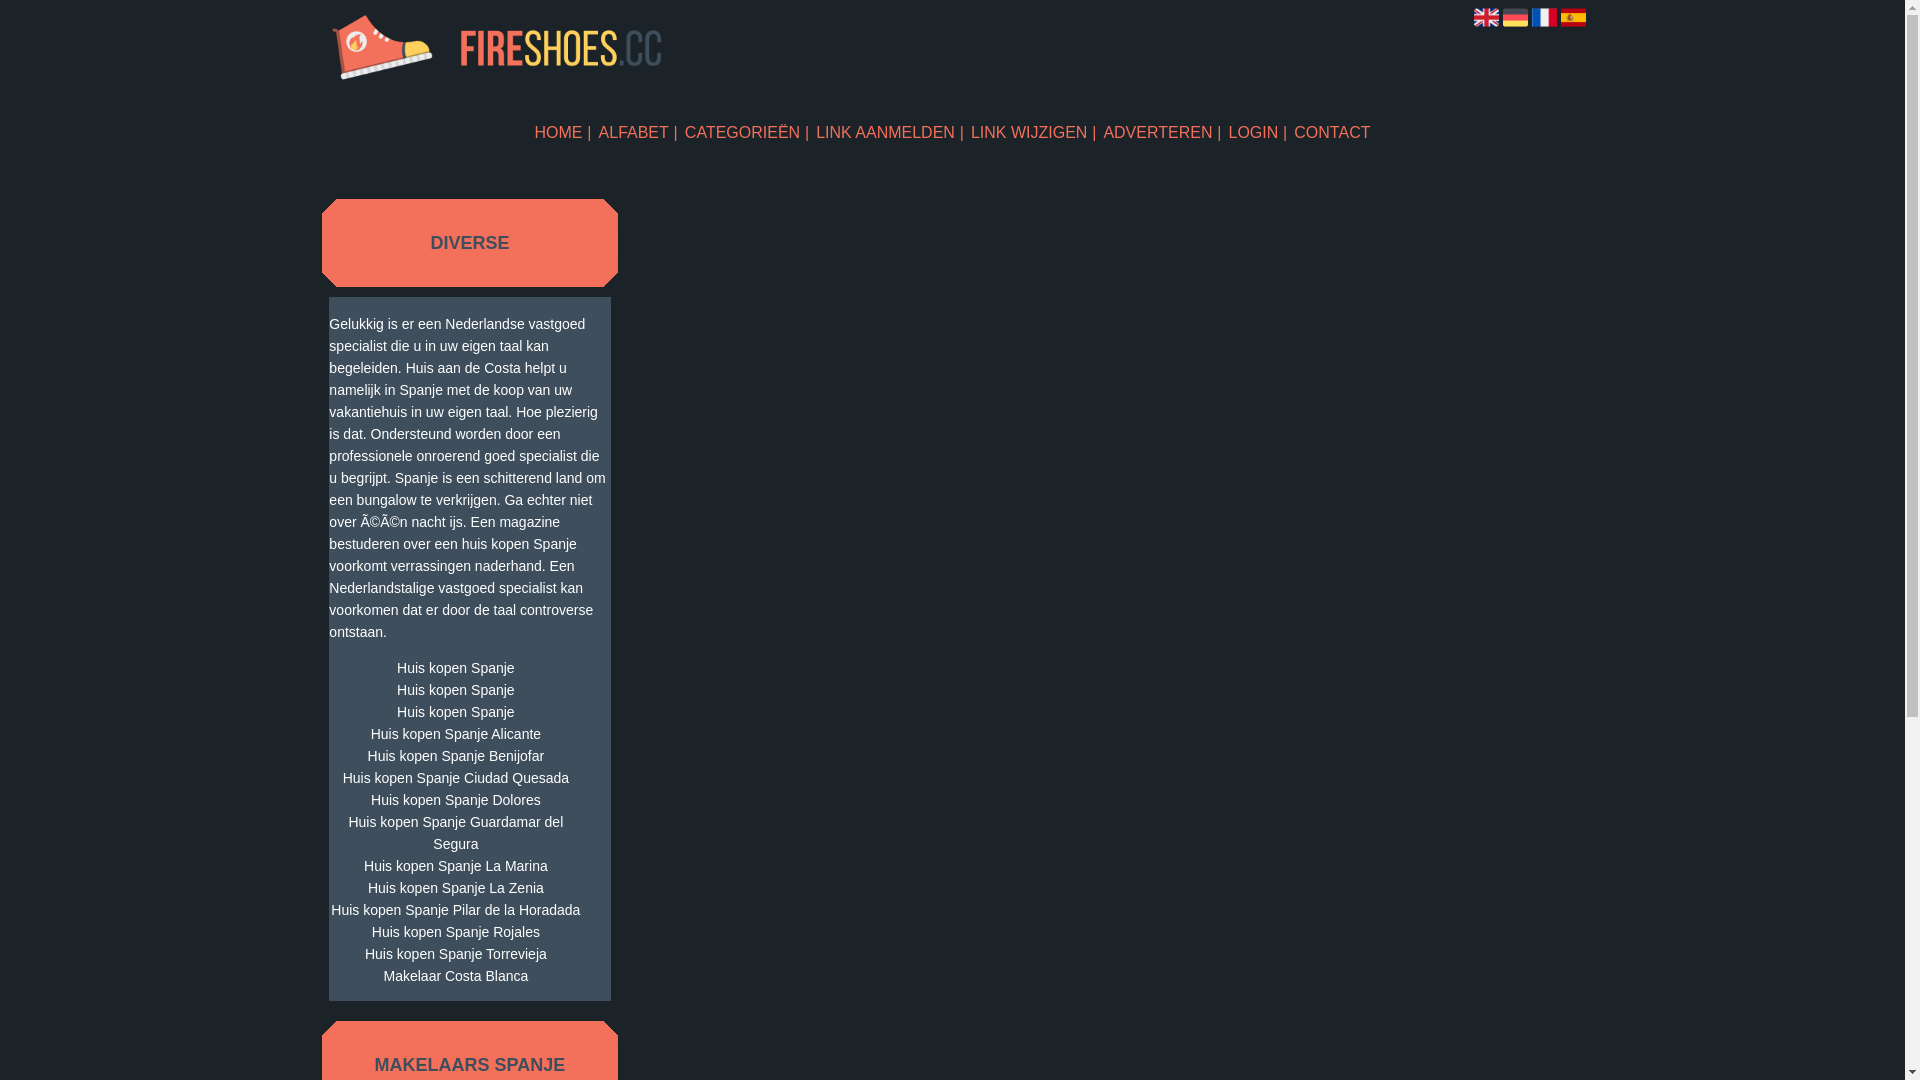 Image resolution: width=1920 pixels, height=1080 pixels. What do you see at coordinates (564, 132) in the screenshot?
I see `HOME` at bounding box center [564, 132].